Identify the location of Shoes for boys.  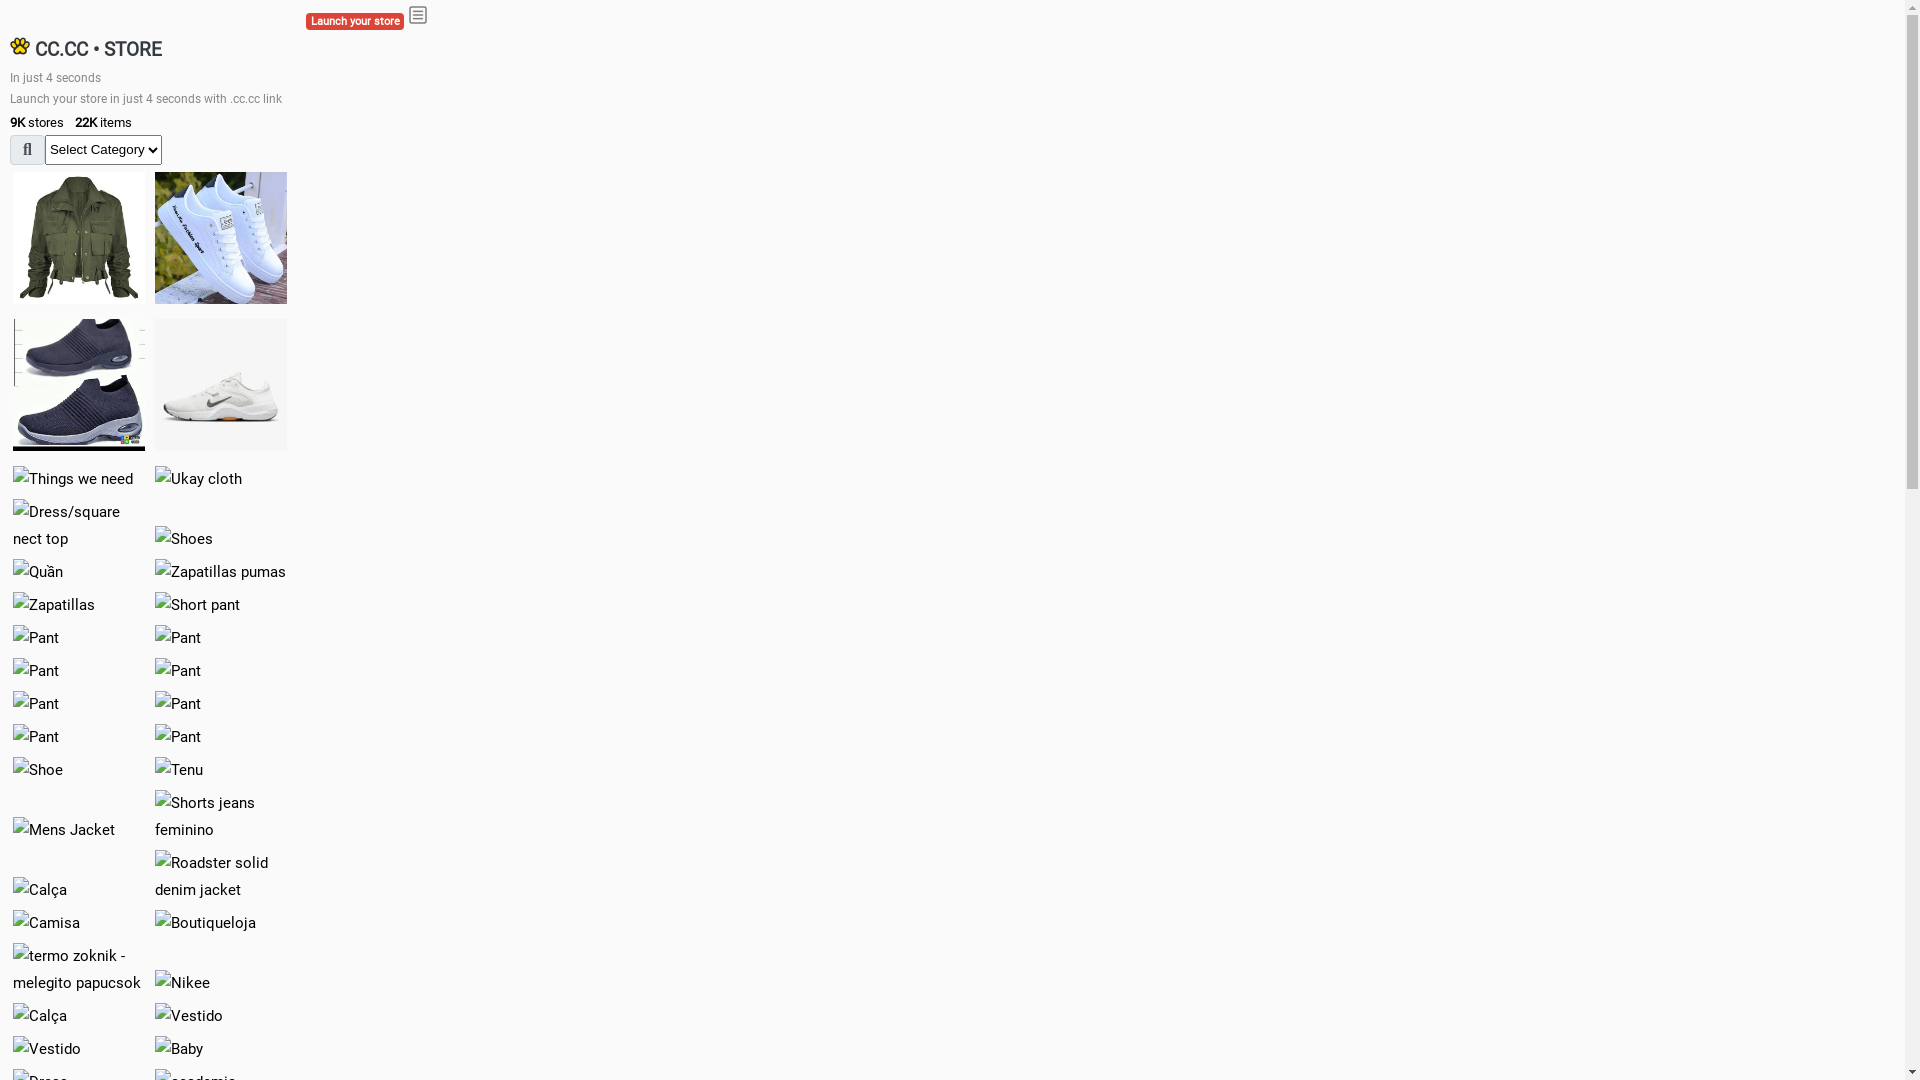
(221, 385).